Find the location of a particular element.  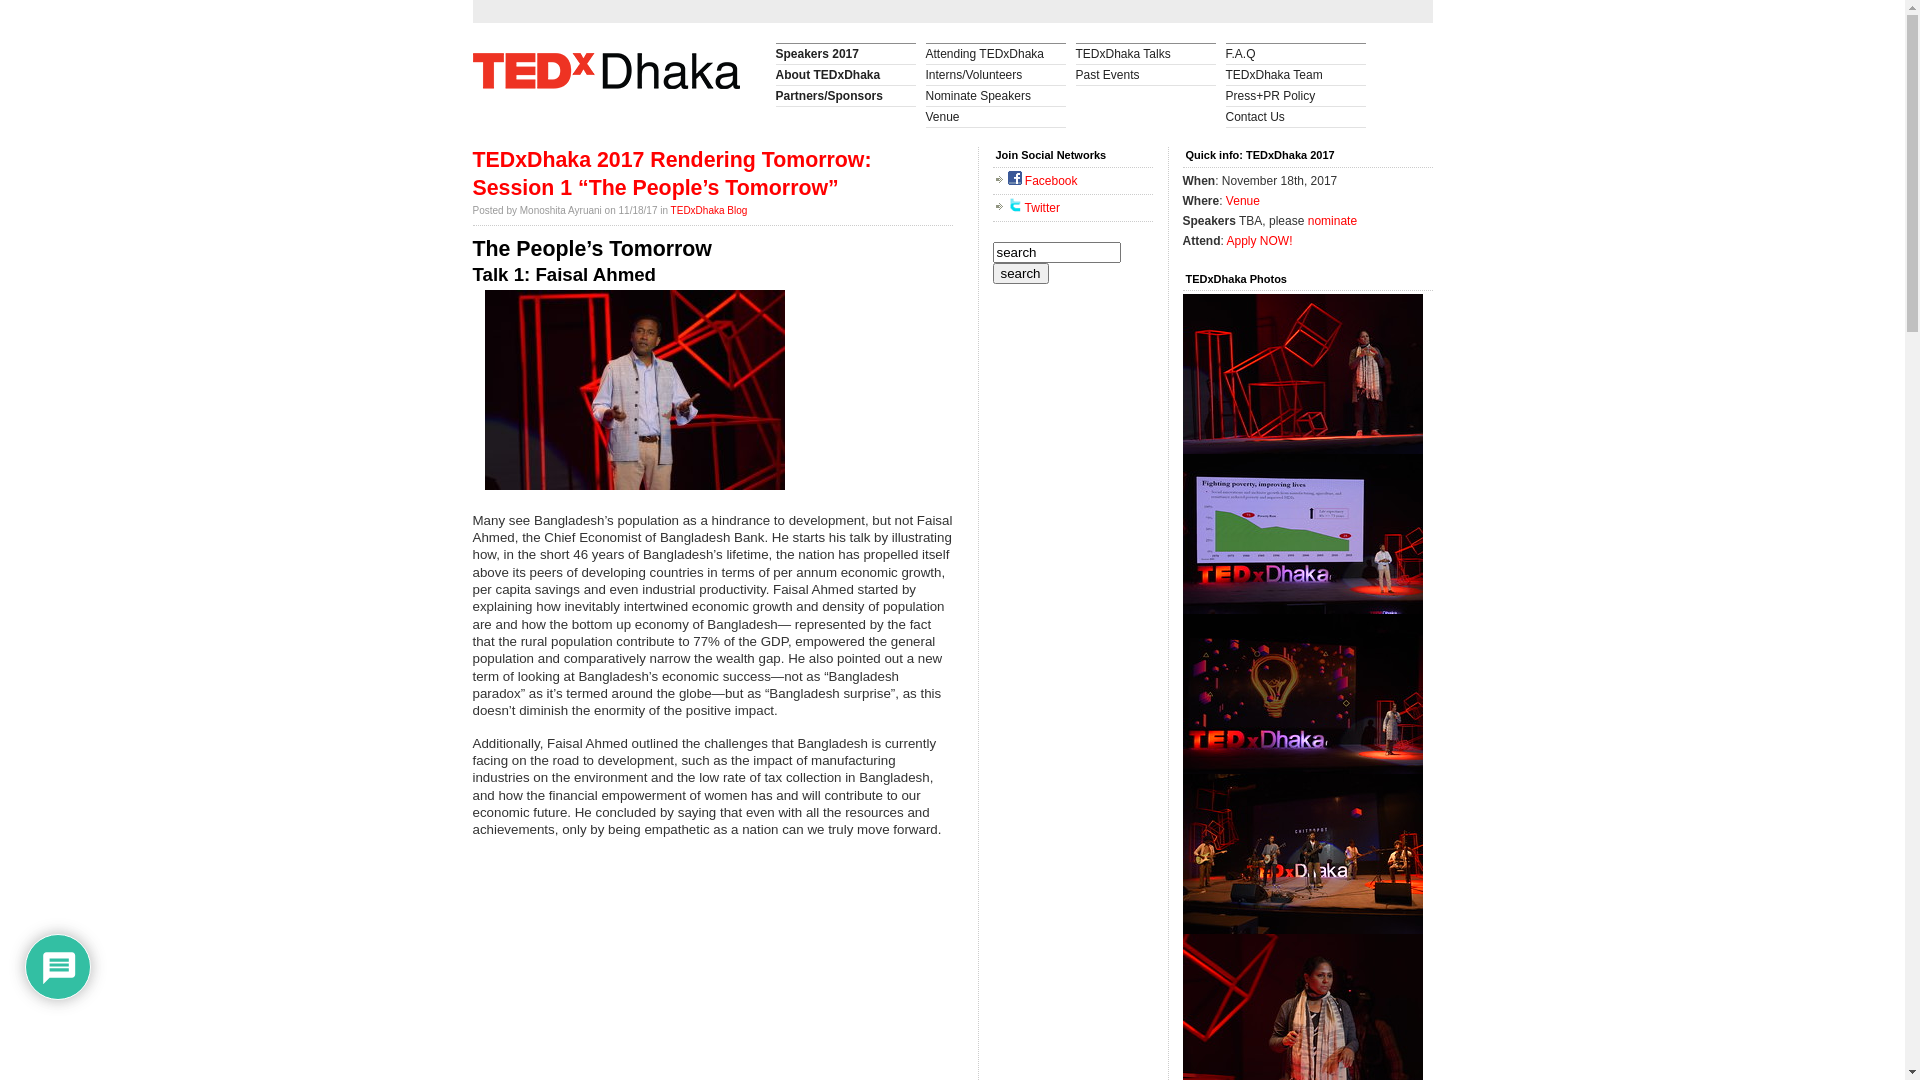

search is located at coordinates (1020, 272).